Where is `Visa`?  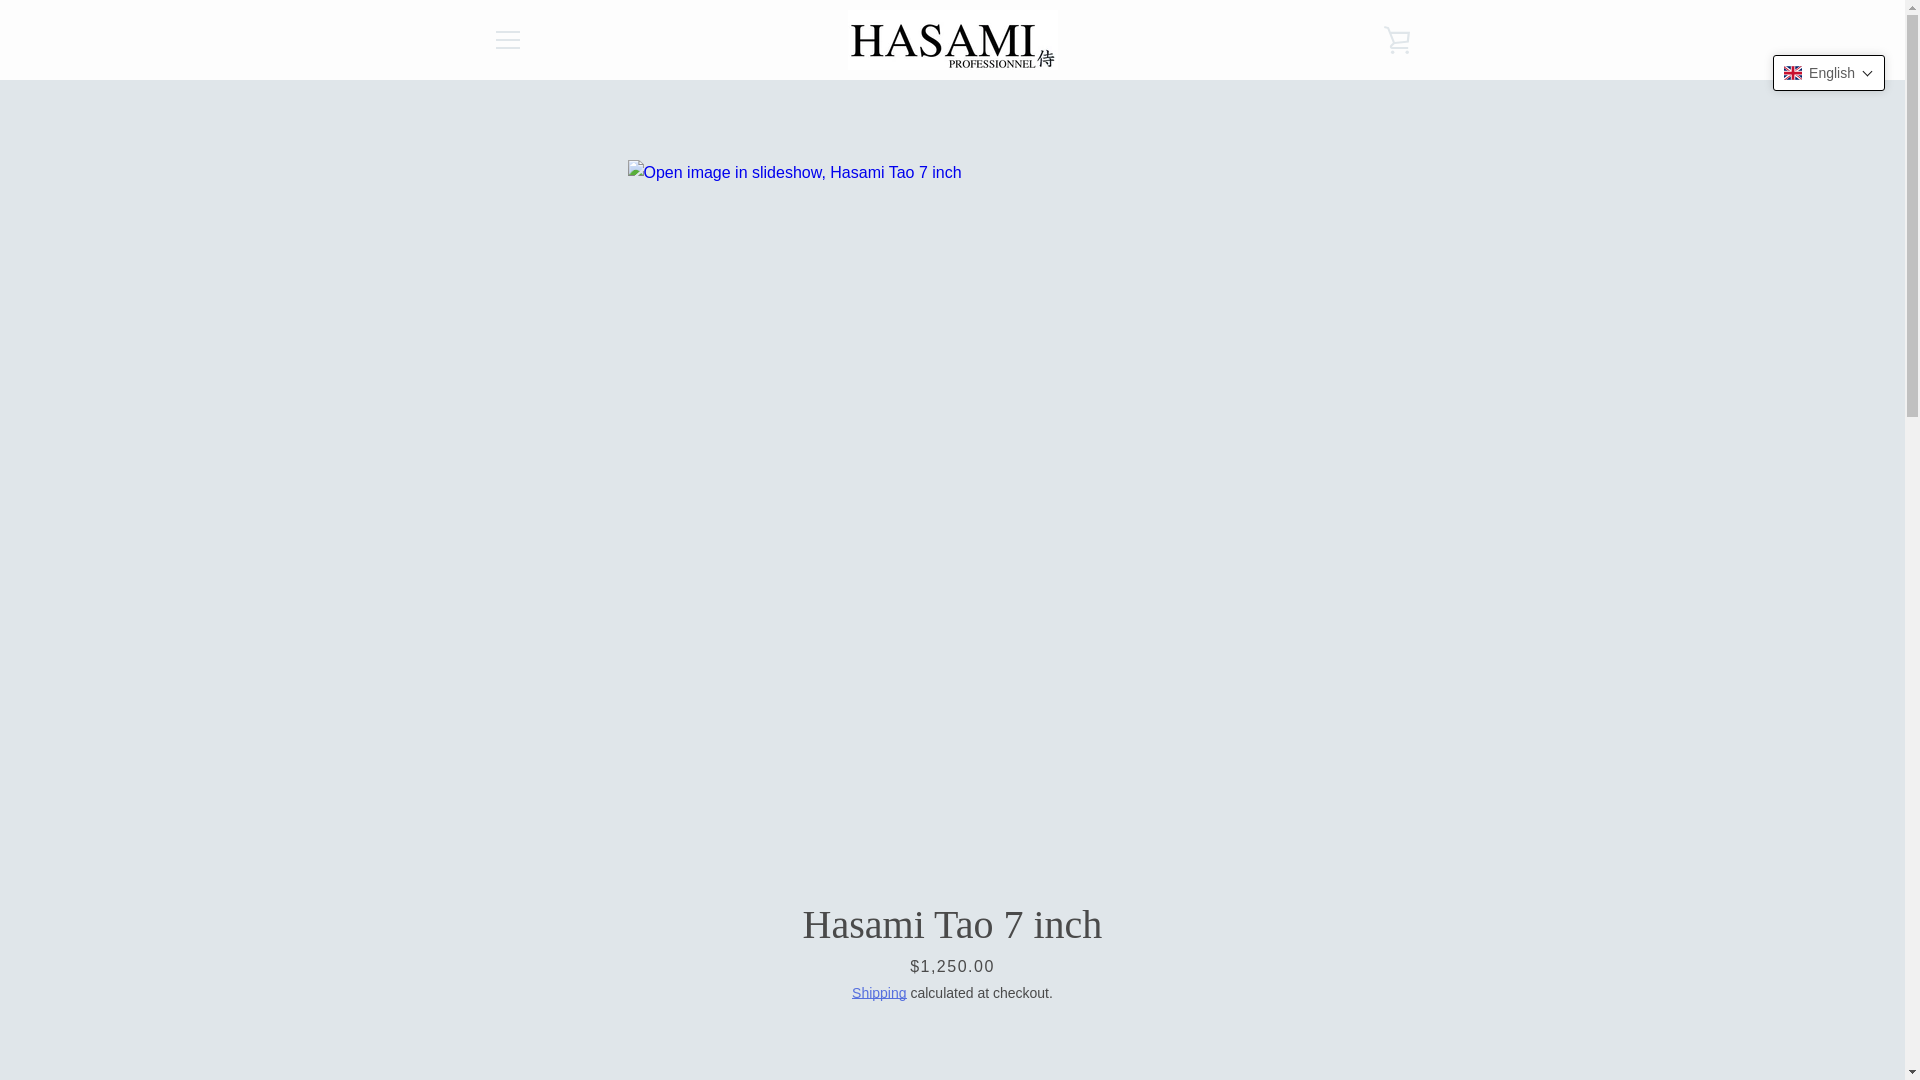 Visa is located at coordinates (1348, 1015).